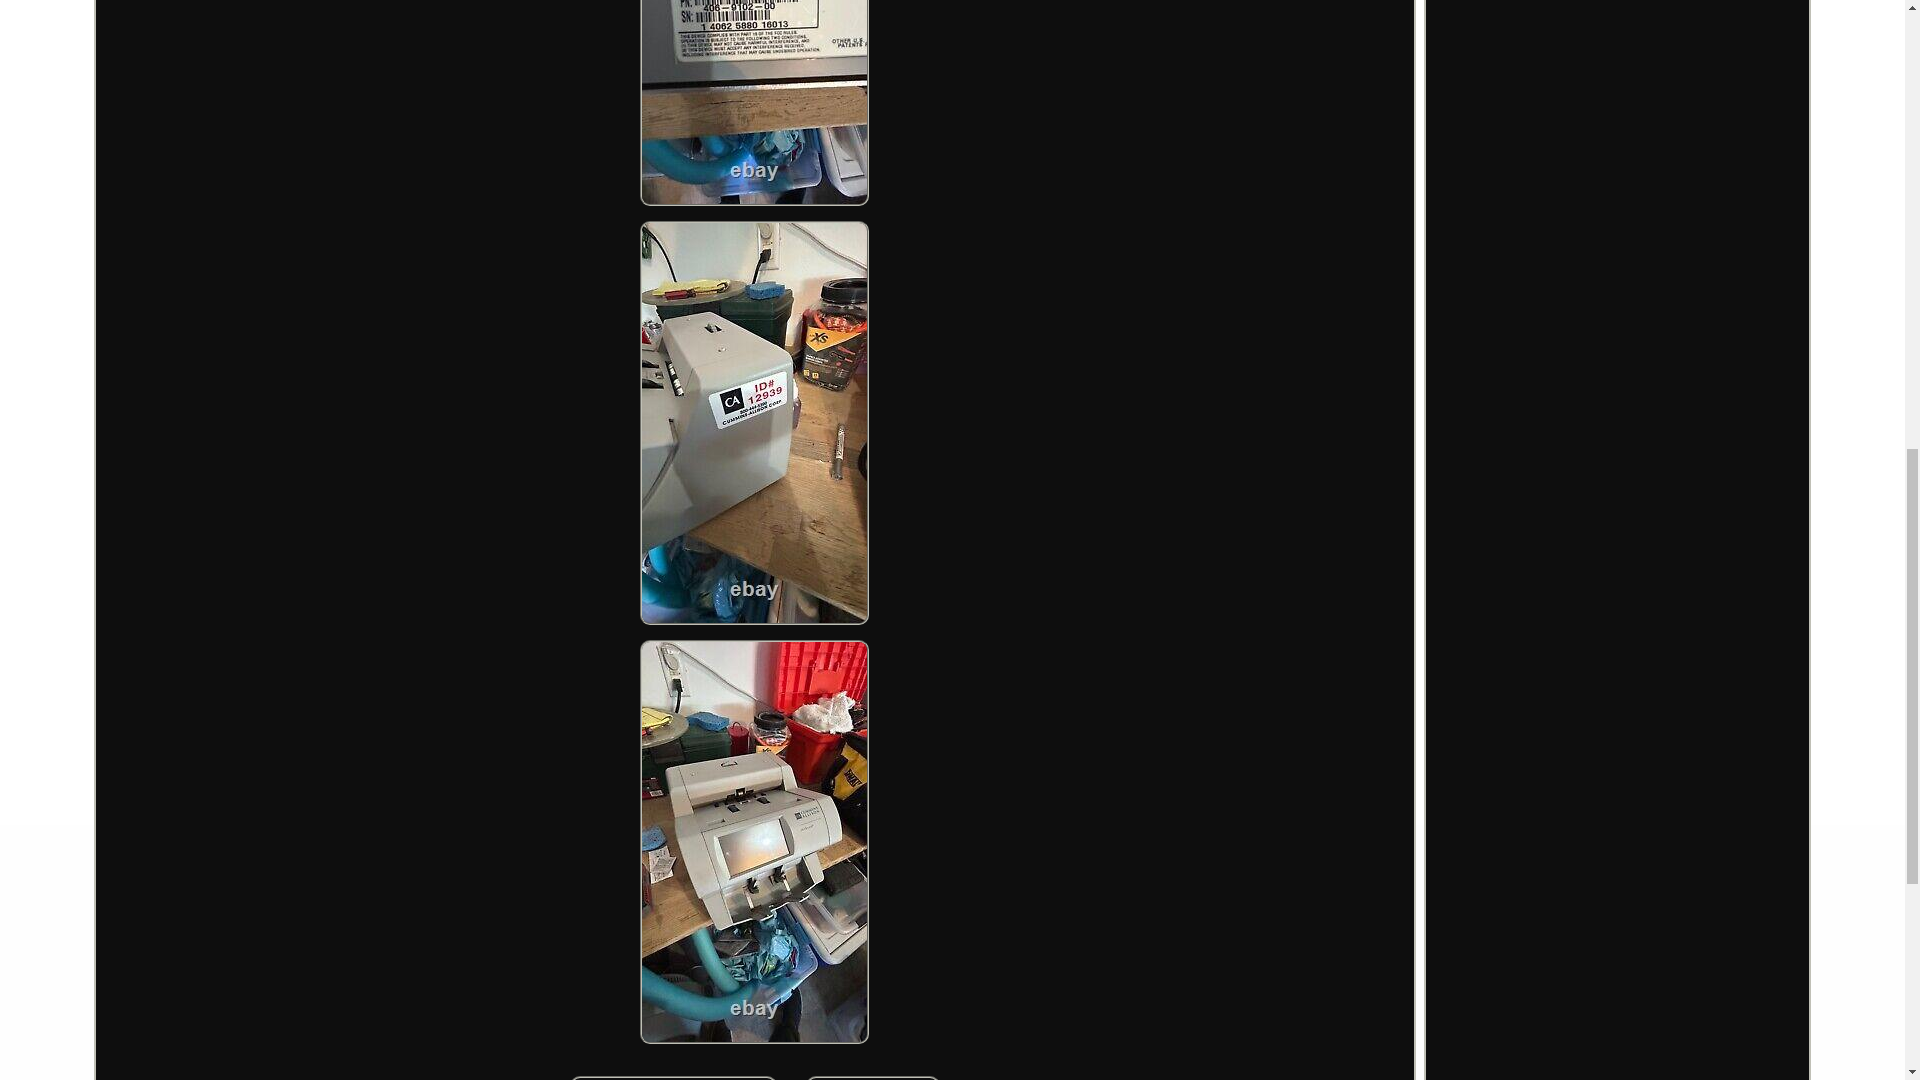  Describe the element at coordinates (754, 103) in the screenshot. I see `Cummins Allison JetScan Currency Counter 4062ES preowned` at that location.